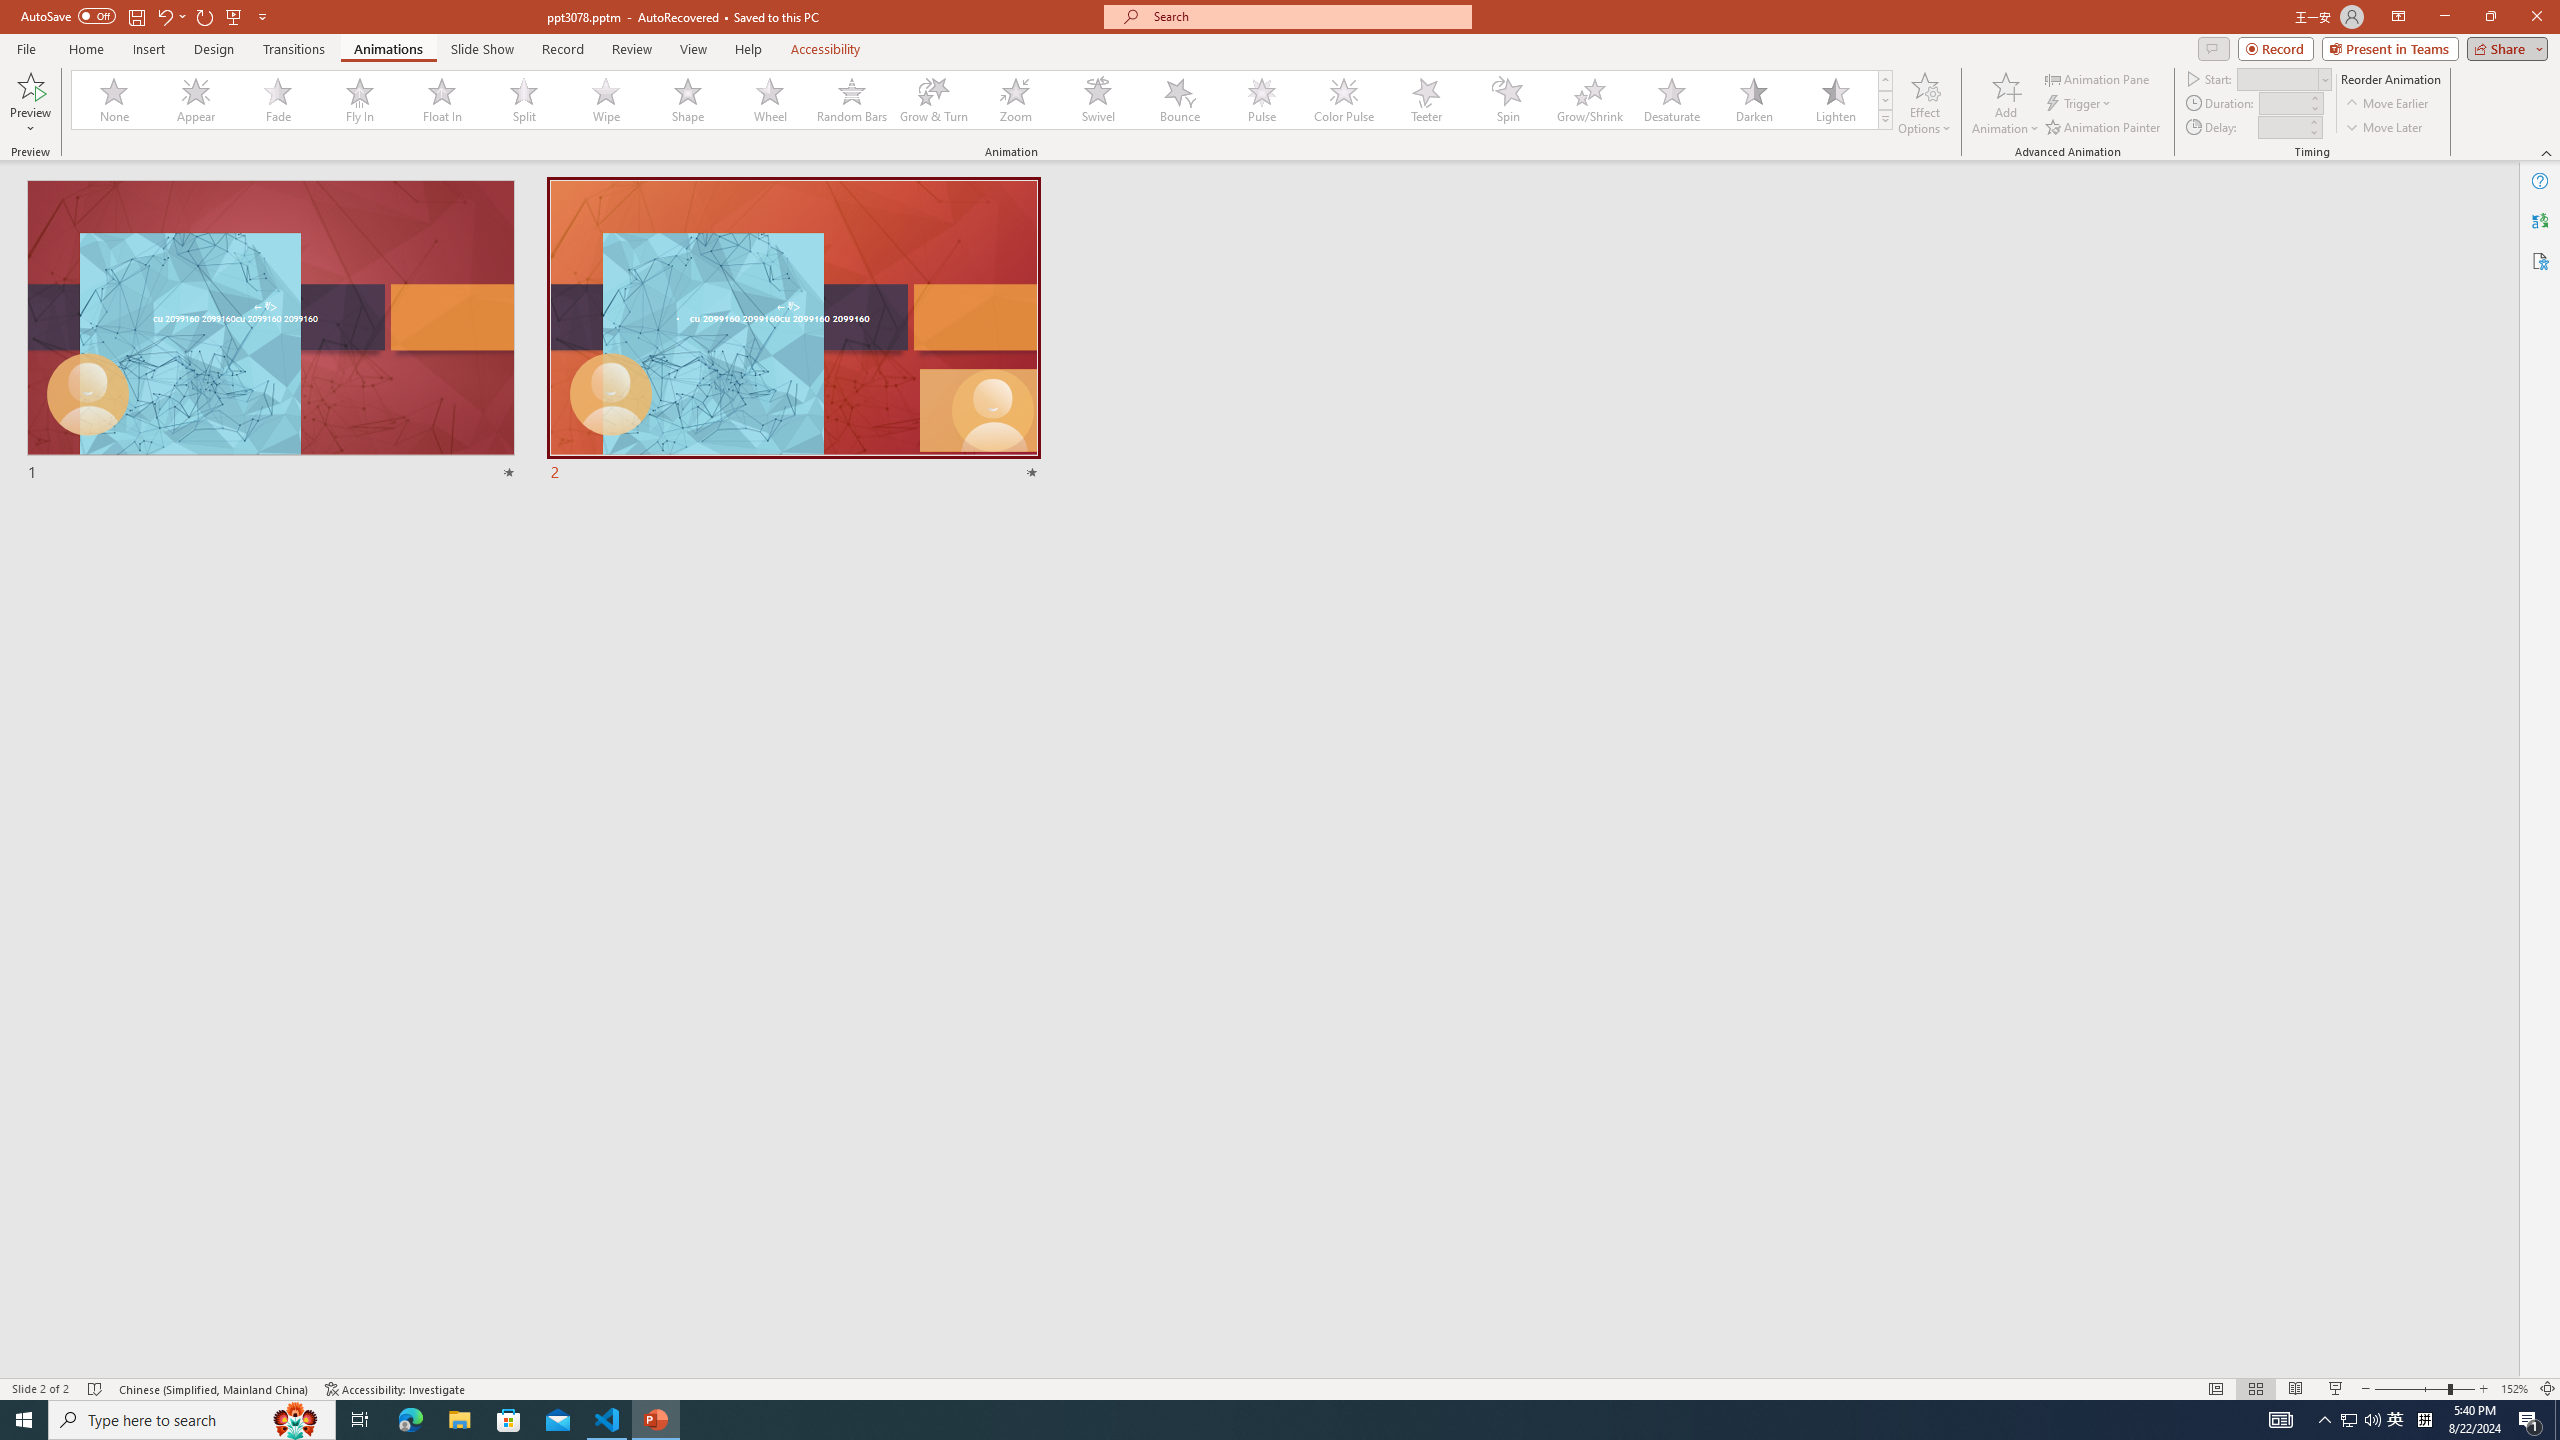 Image resolution: width=2560 pixels, height=1440 pixels. I want to click on Grow & Turn, so click(934, 100).